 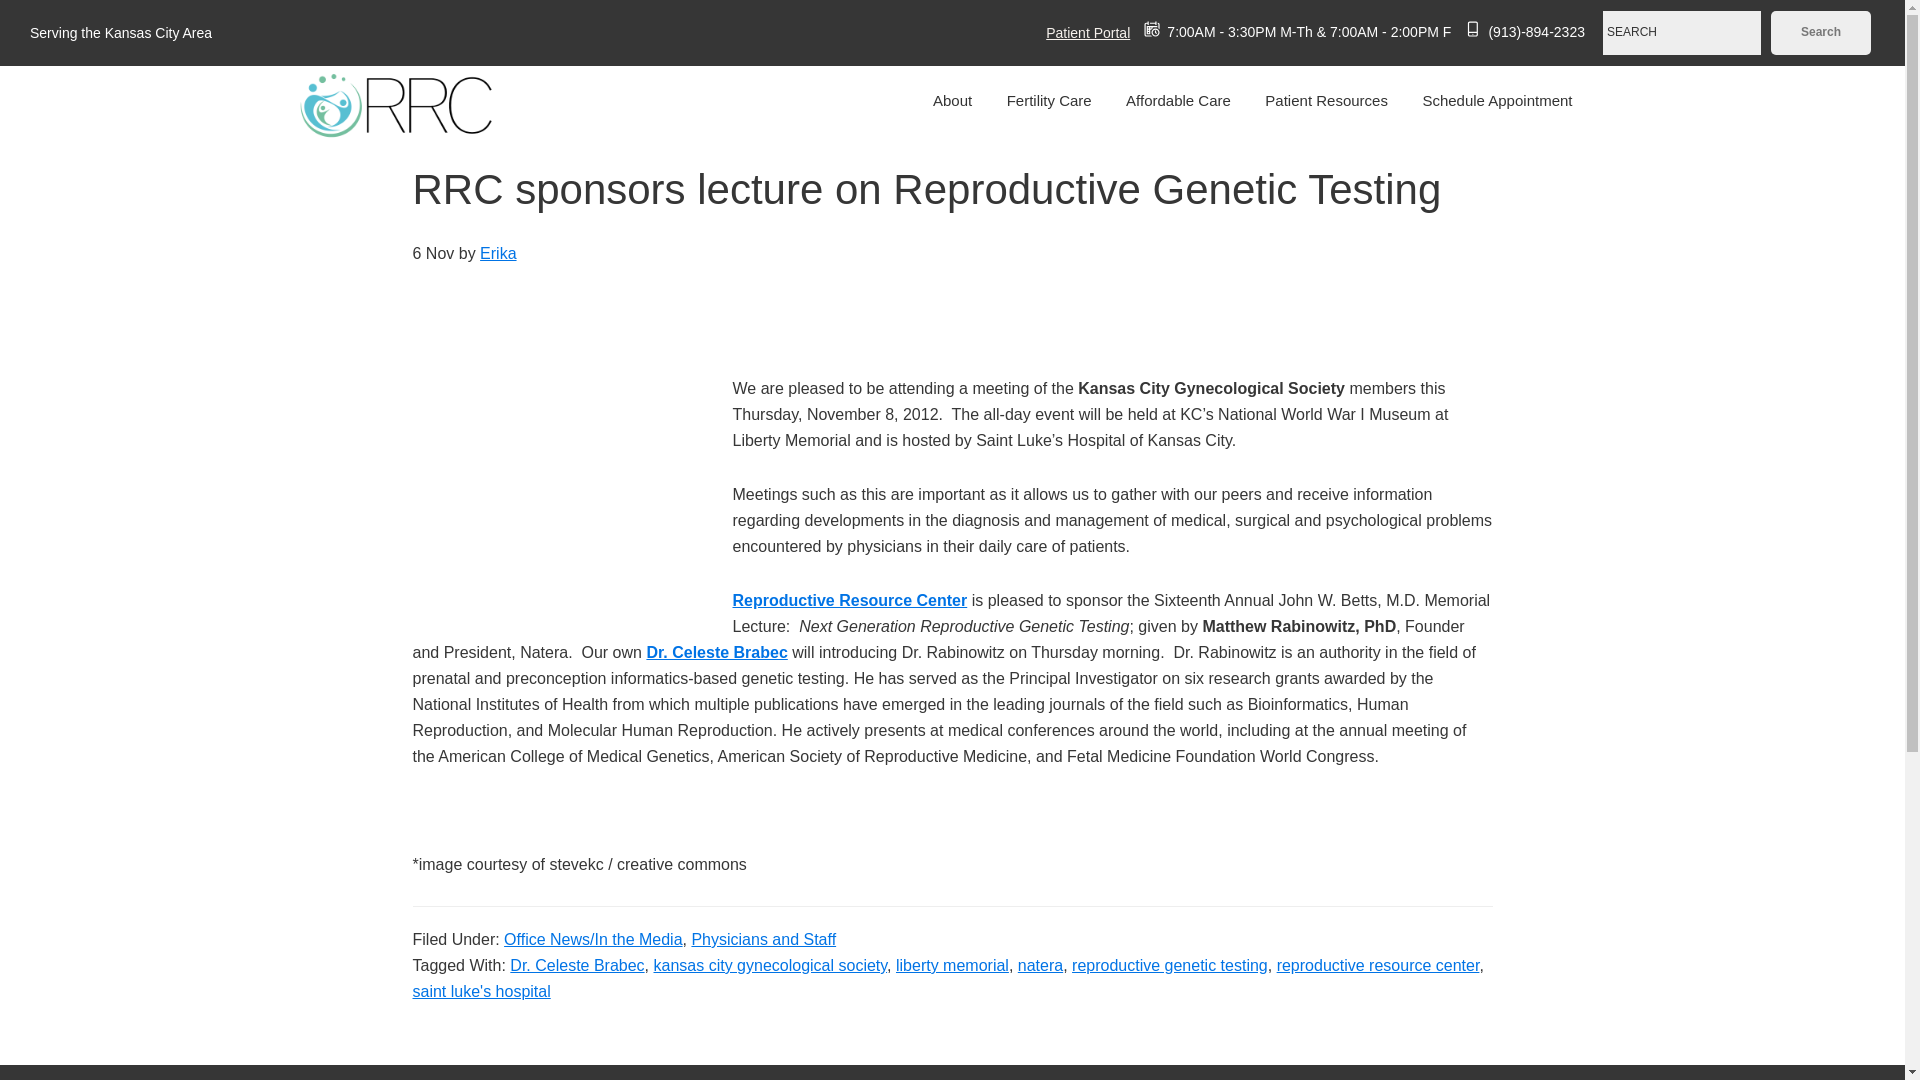 What do you see at coordinates (1050, 100) in the screenshot?
I see `Fertility Care` at bounding box center [1050, 100].